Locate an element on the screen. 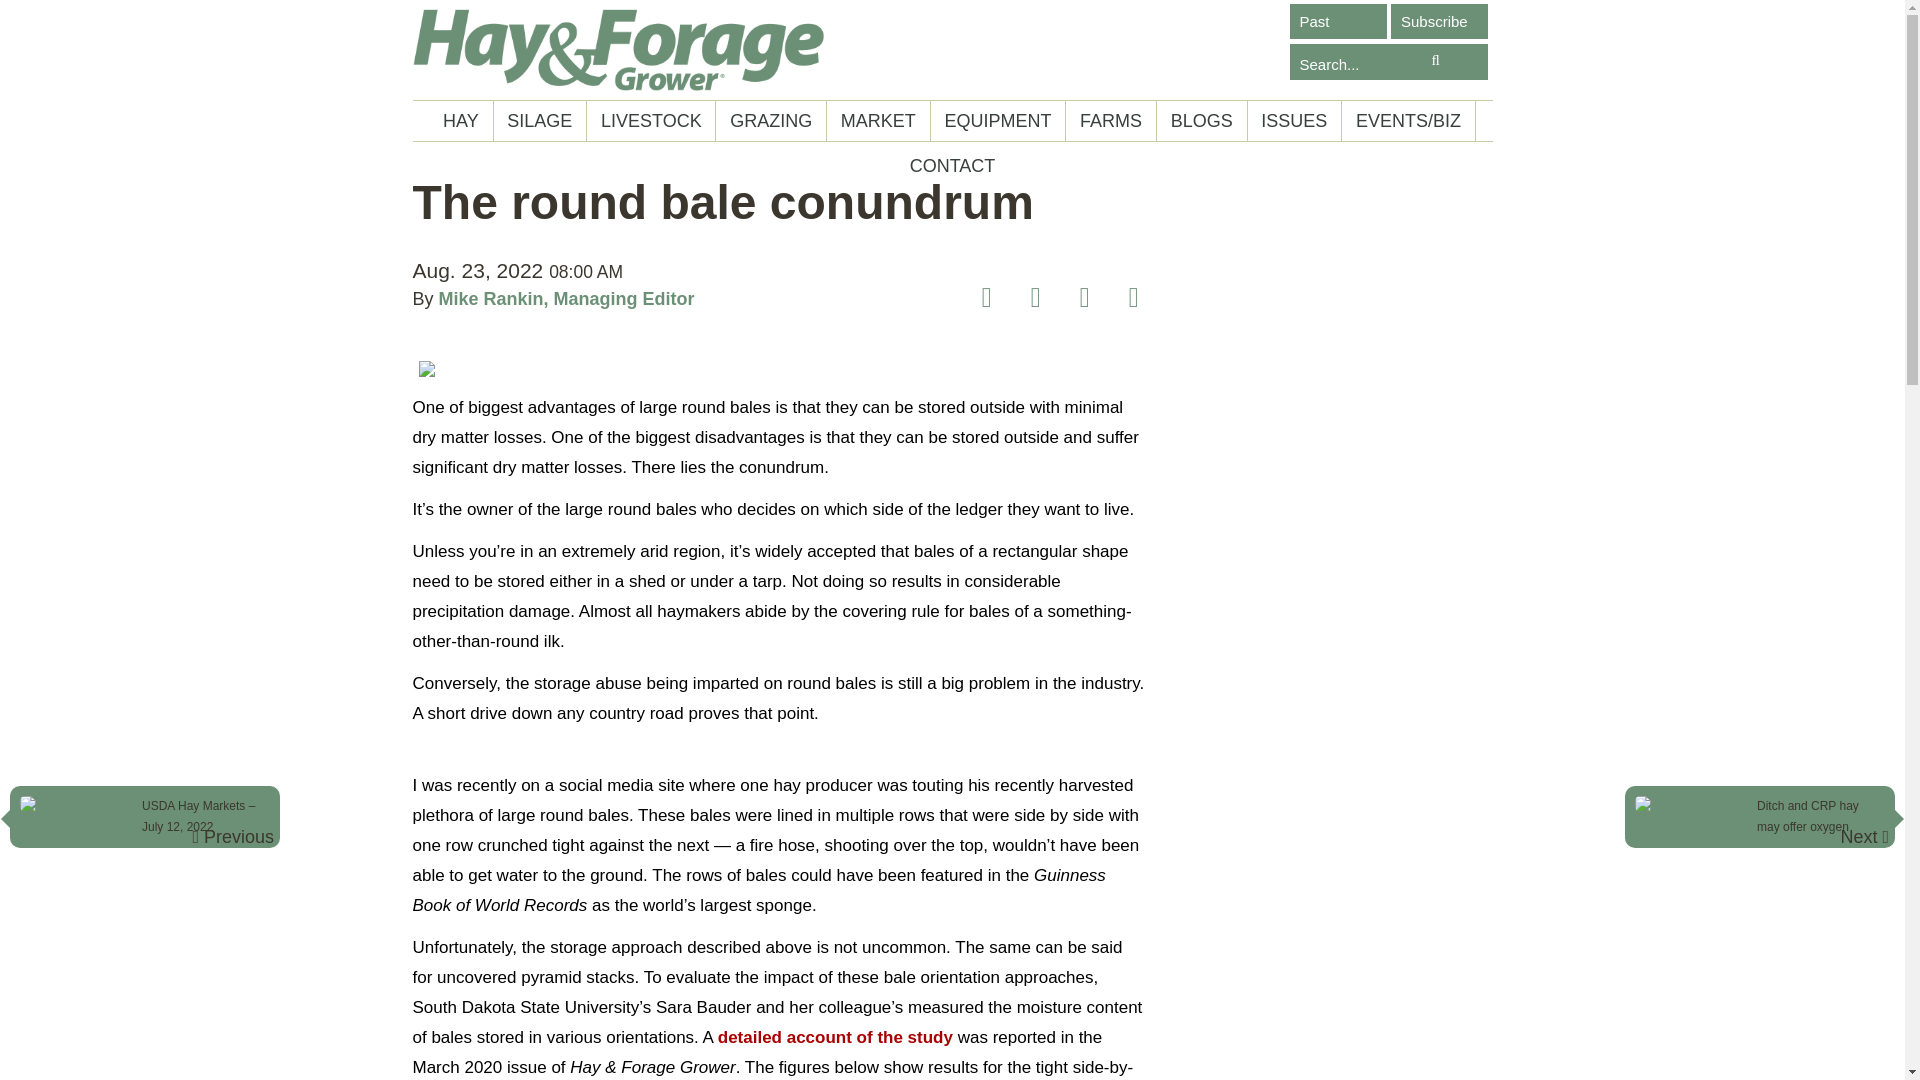 This screenshot has width=1920, height=1080. EQUIPMENT is located at coordinates (997, 121).